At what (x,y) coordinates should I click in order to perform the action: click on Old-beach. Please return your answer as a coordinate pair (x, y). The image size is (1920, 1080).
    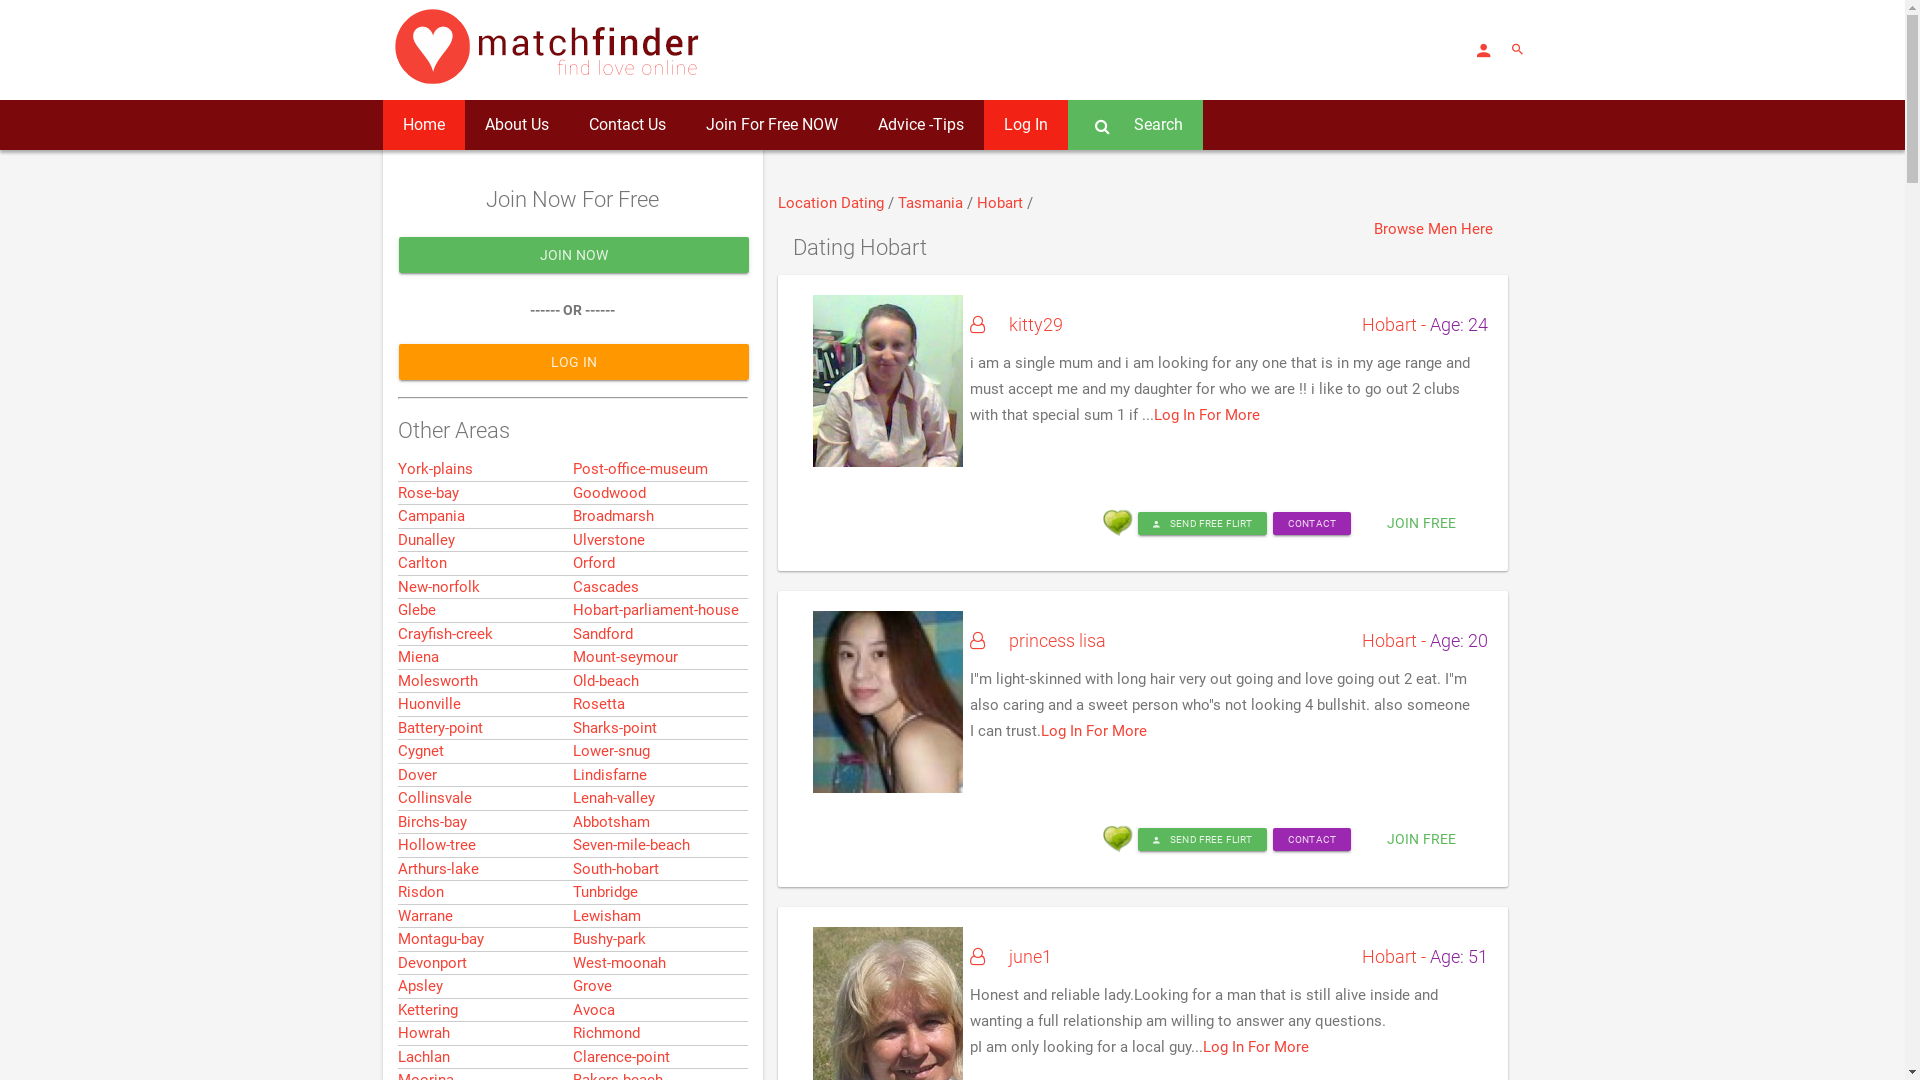
    Looking at the image, I should click on (605, 681).